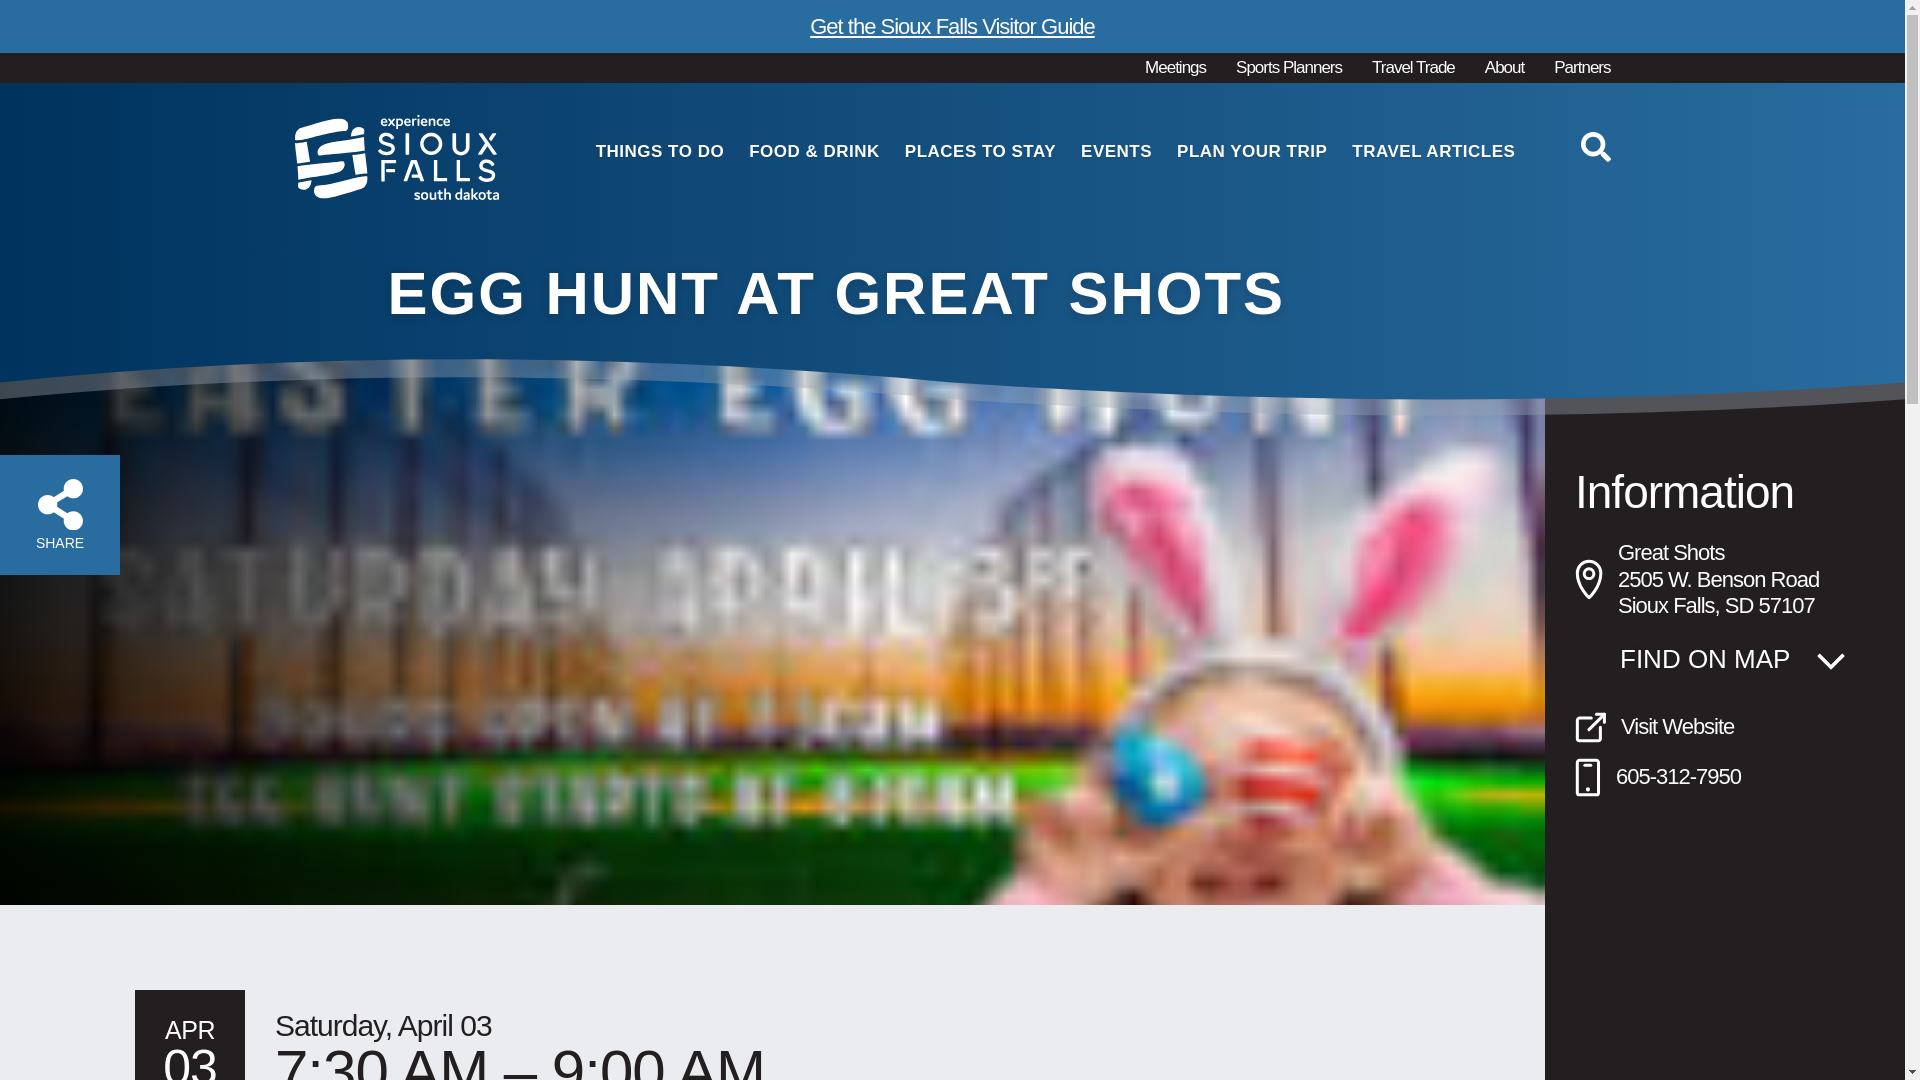  I want to click on EVENTS, so click(1108, 151).